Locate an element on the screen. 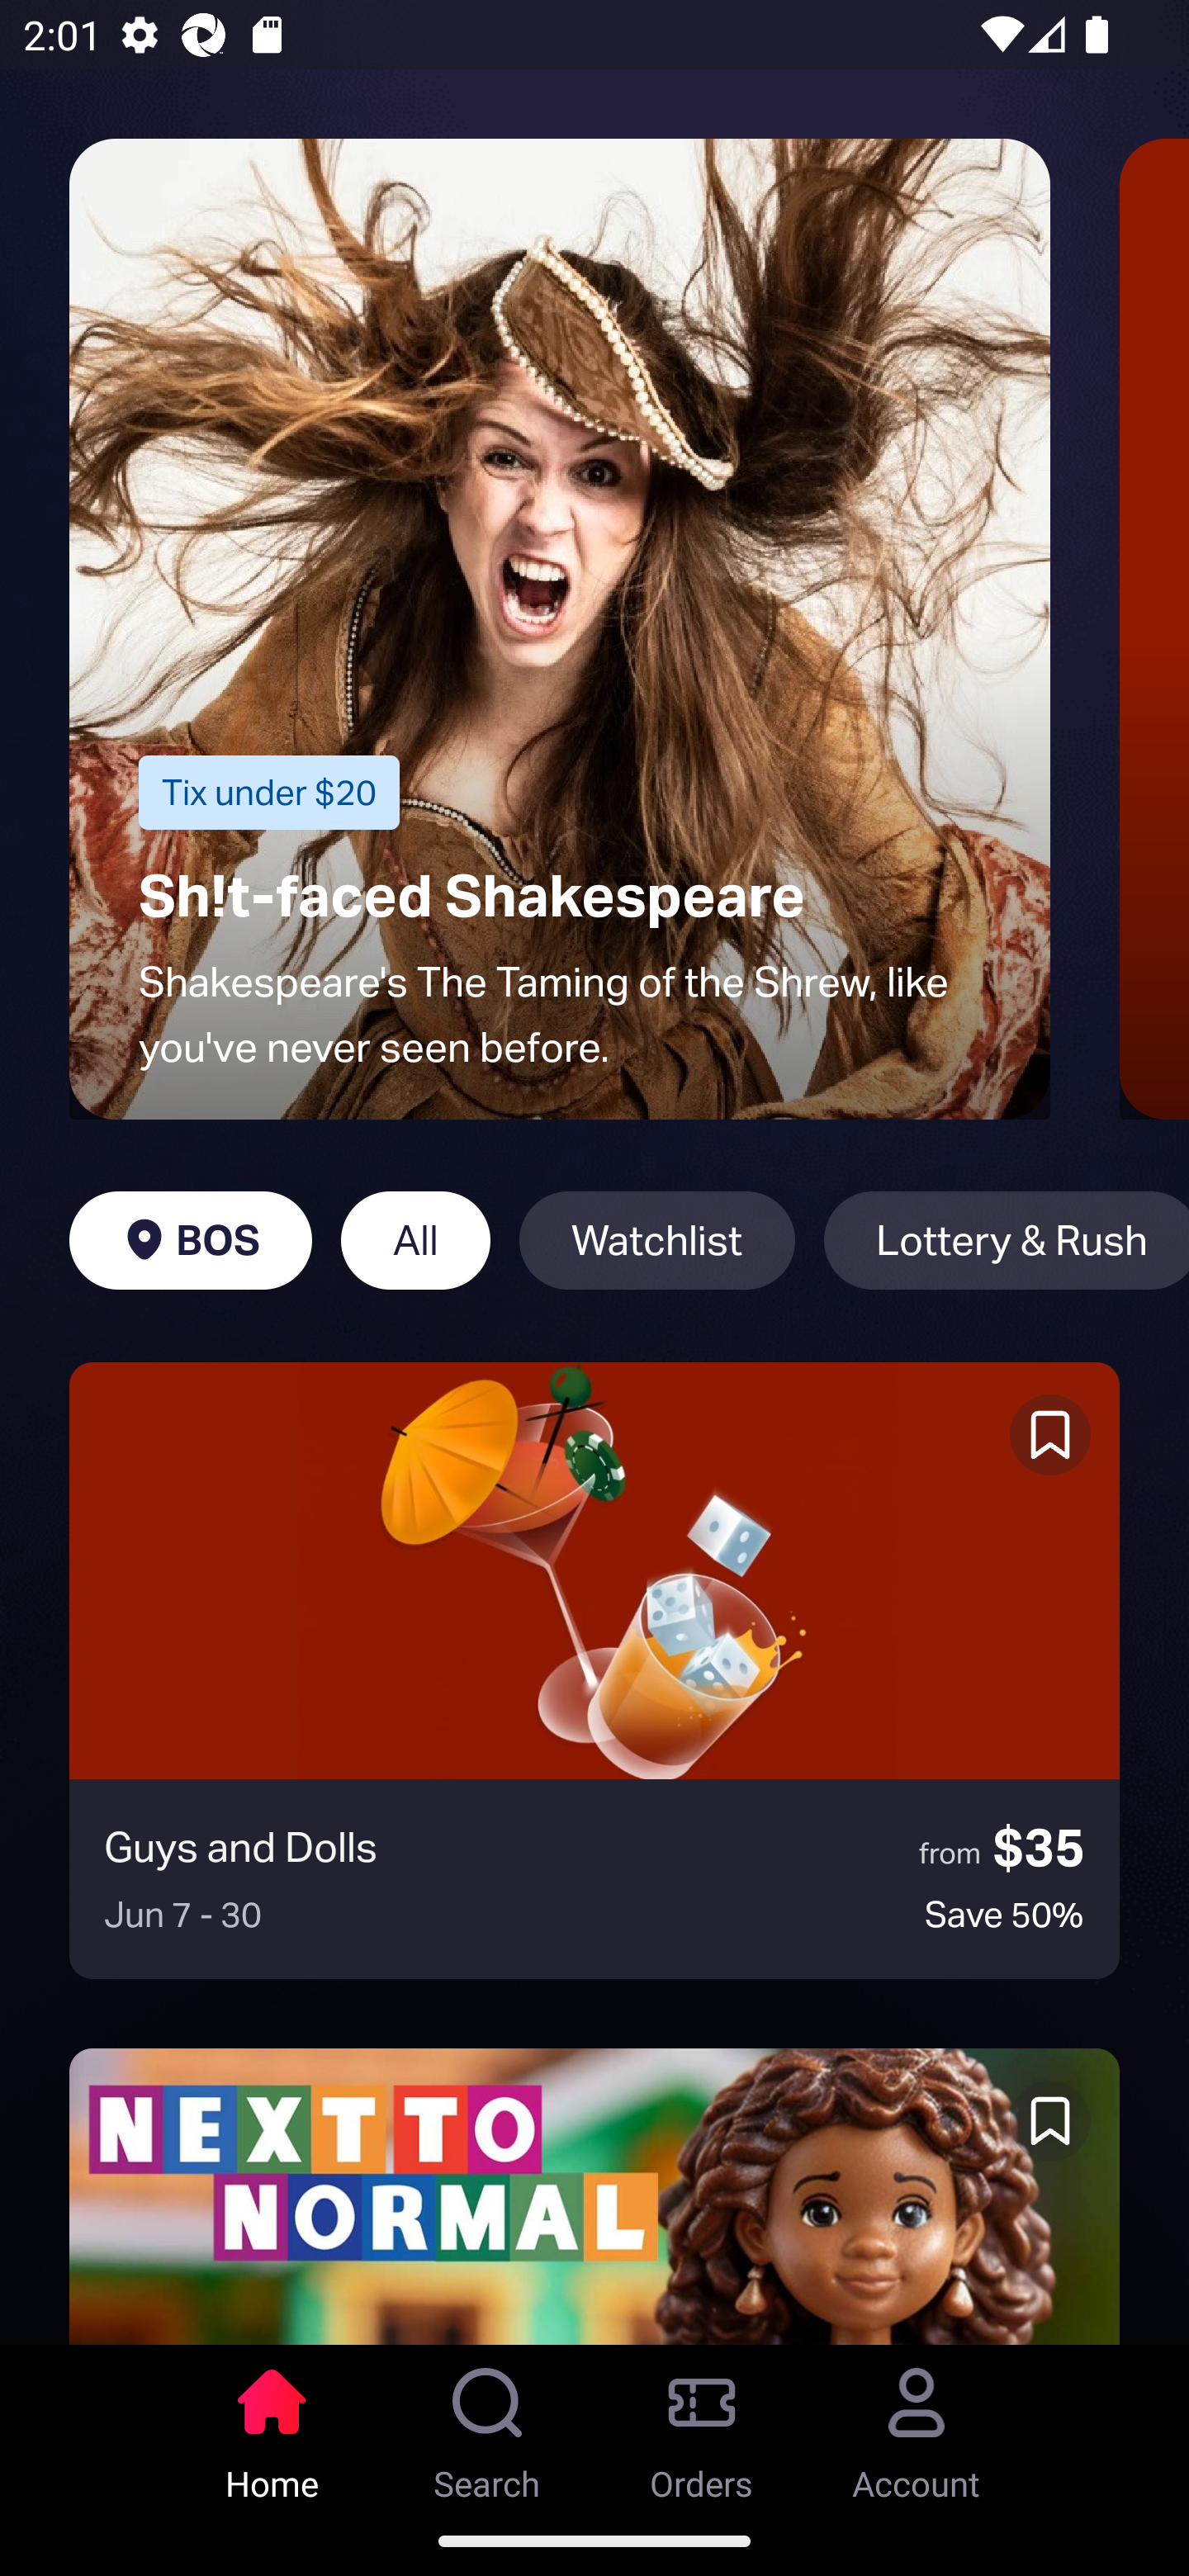 This screenshot has height=2576, width=1189. Lottery & Rush is located at coordinates (1006, 1240).